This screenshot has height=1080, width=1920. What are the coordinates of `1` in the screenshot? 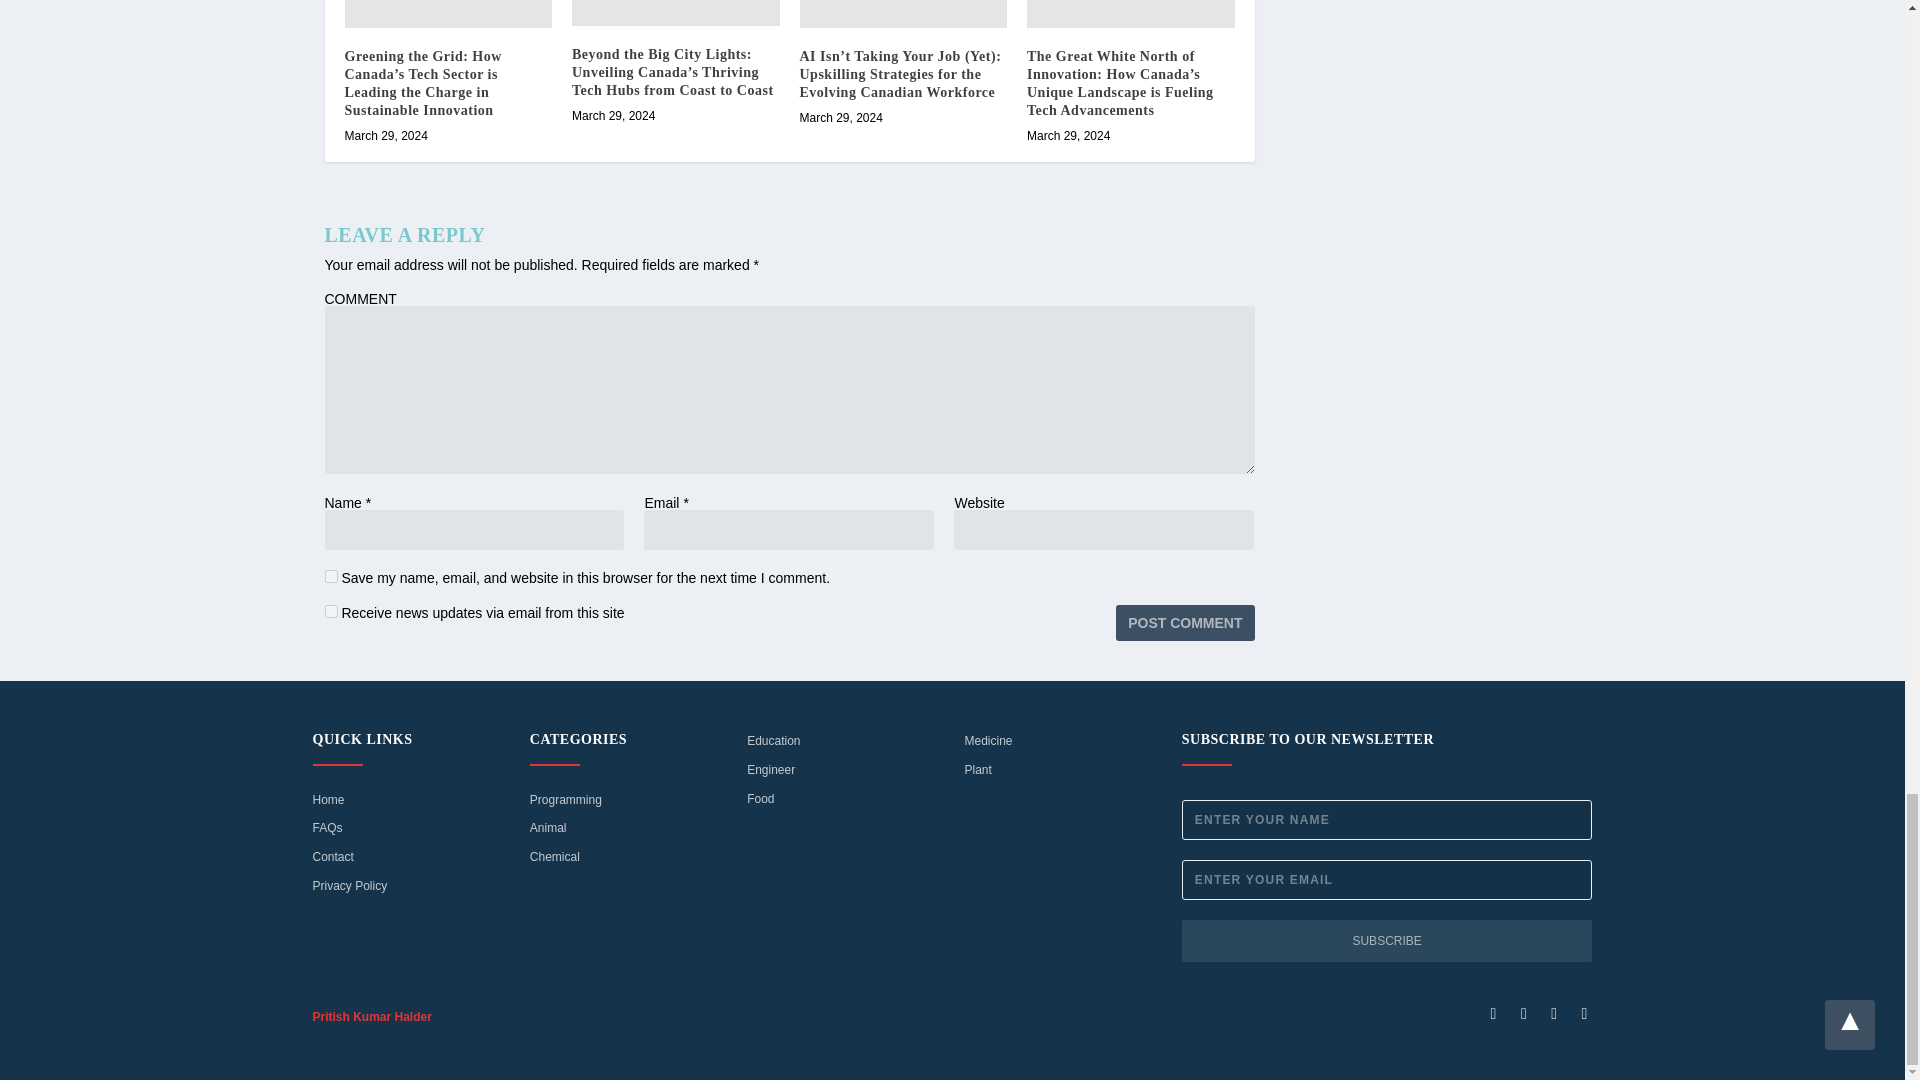 It's located at (330, 610).